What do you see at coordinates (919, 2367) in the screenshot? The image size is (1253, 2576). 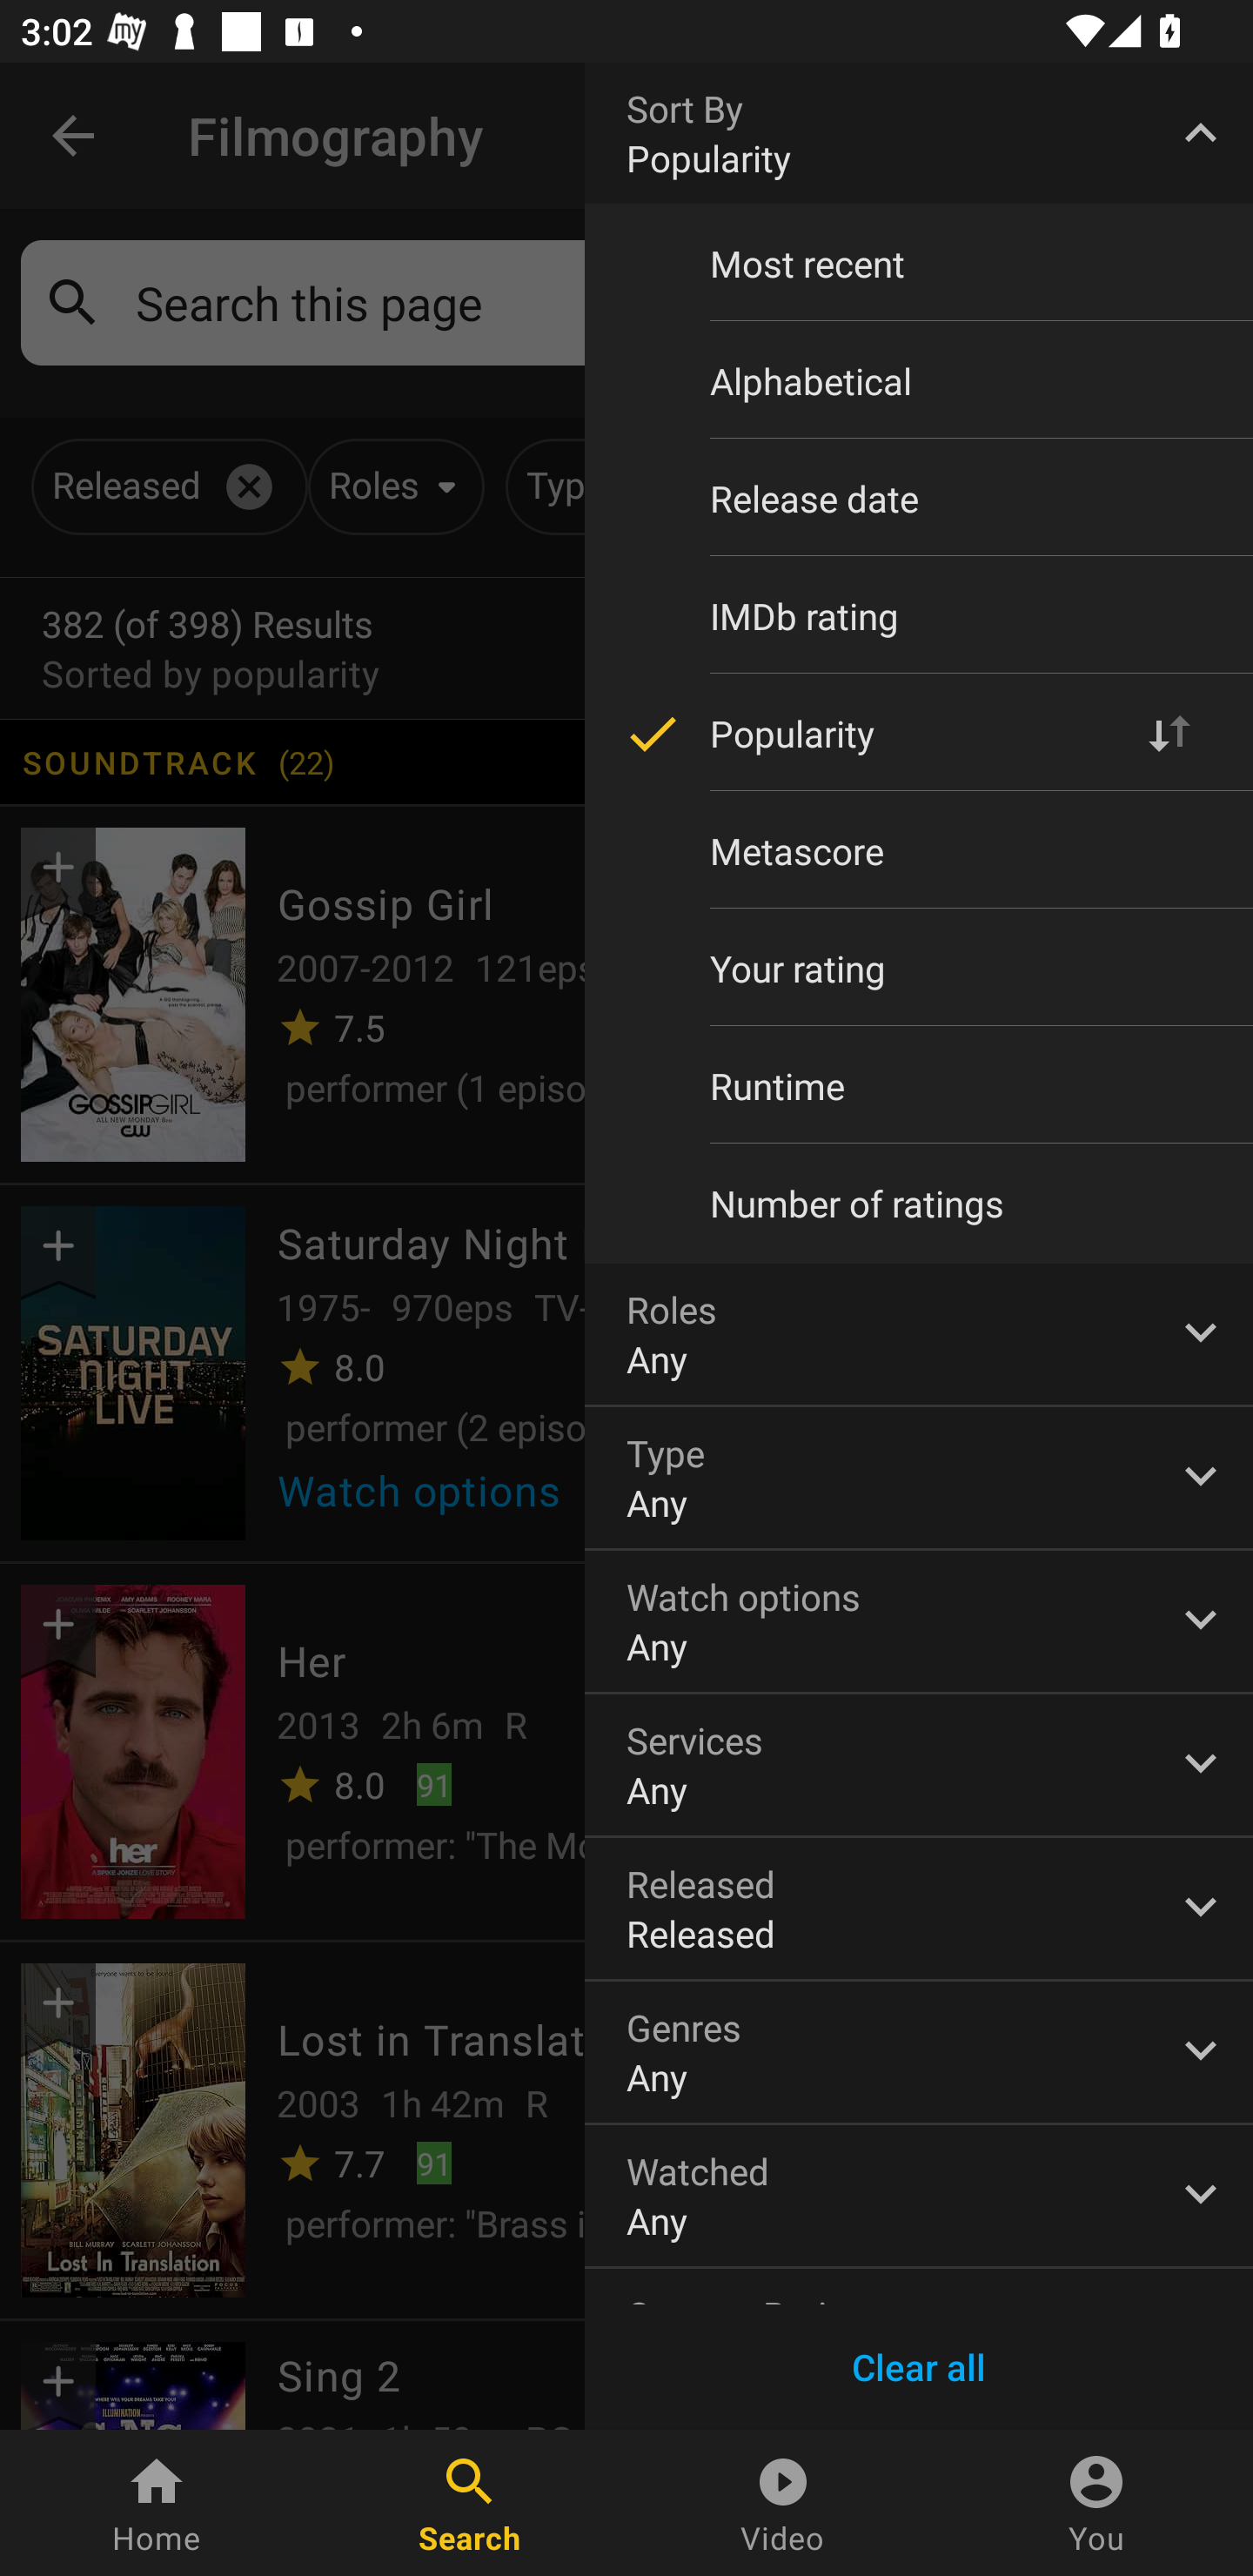 I see `Clear all` at bounding box center [919, 2367].